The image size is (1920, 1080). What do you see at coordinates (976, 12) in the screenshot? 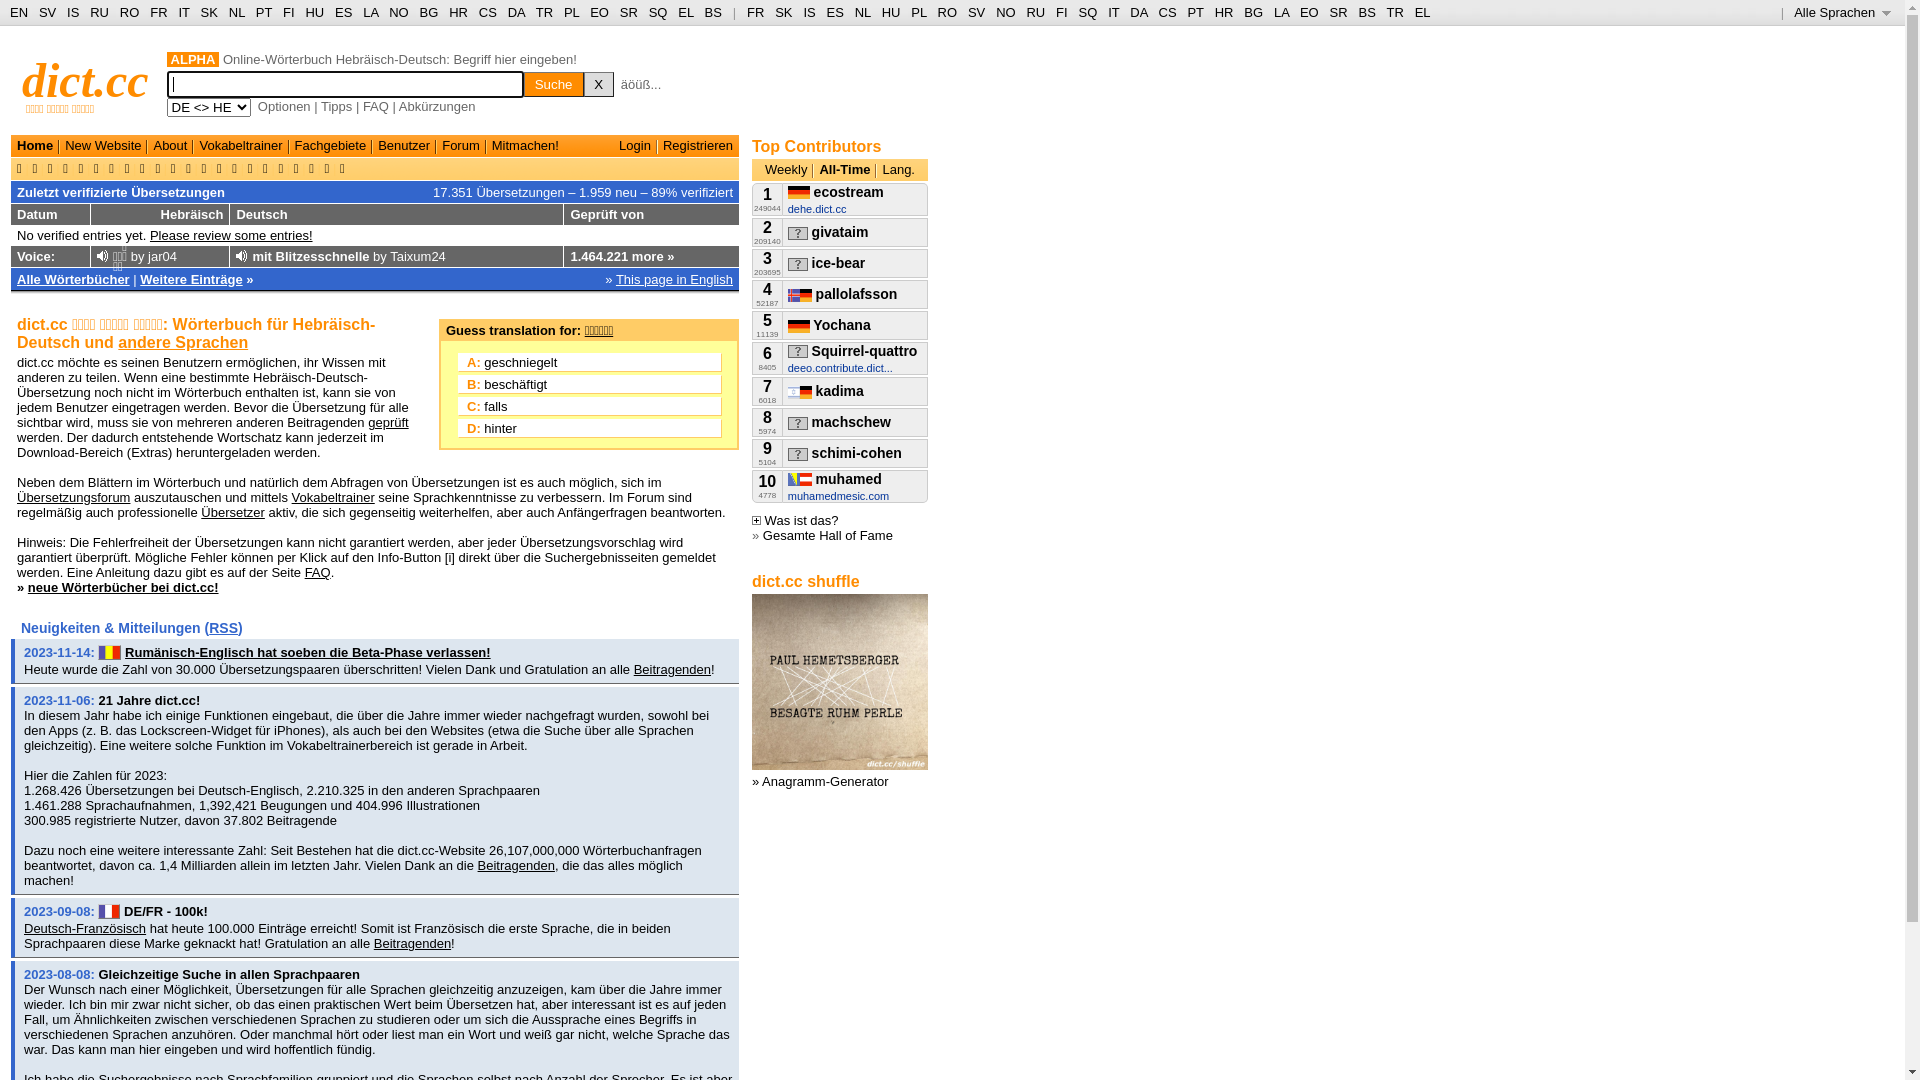
I see `SV` at bounding box center [976, 12].